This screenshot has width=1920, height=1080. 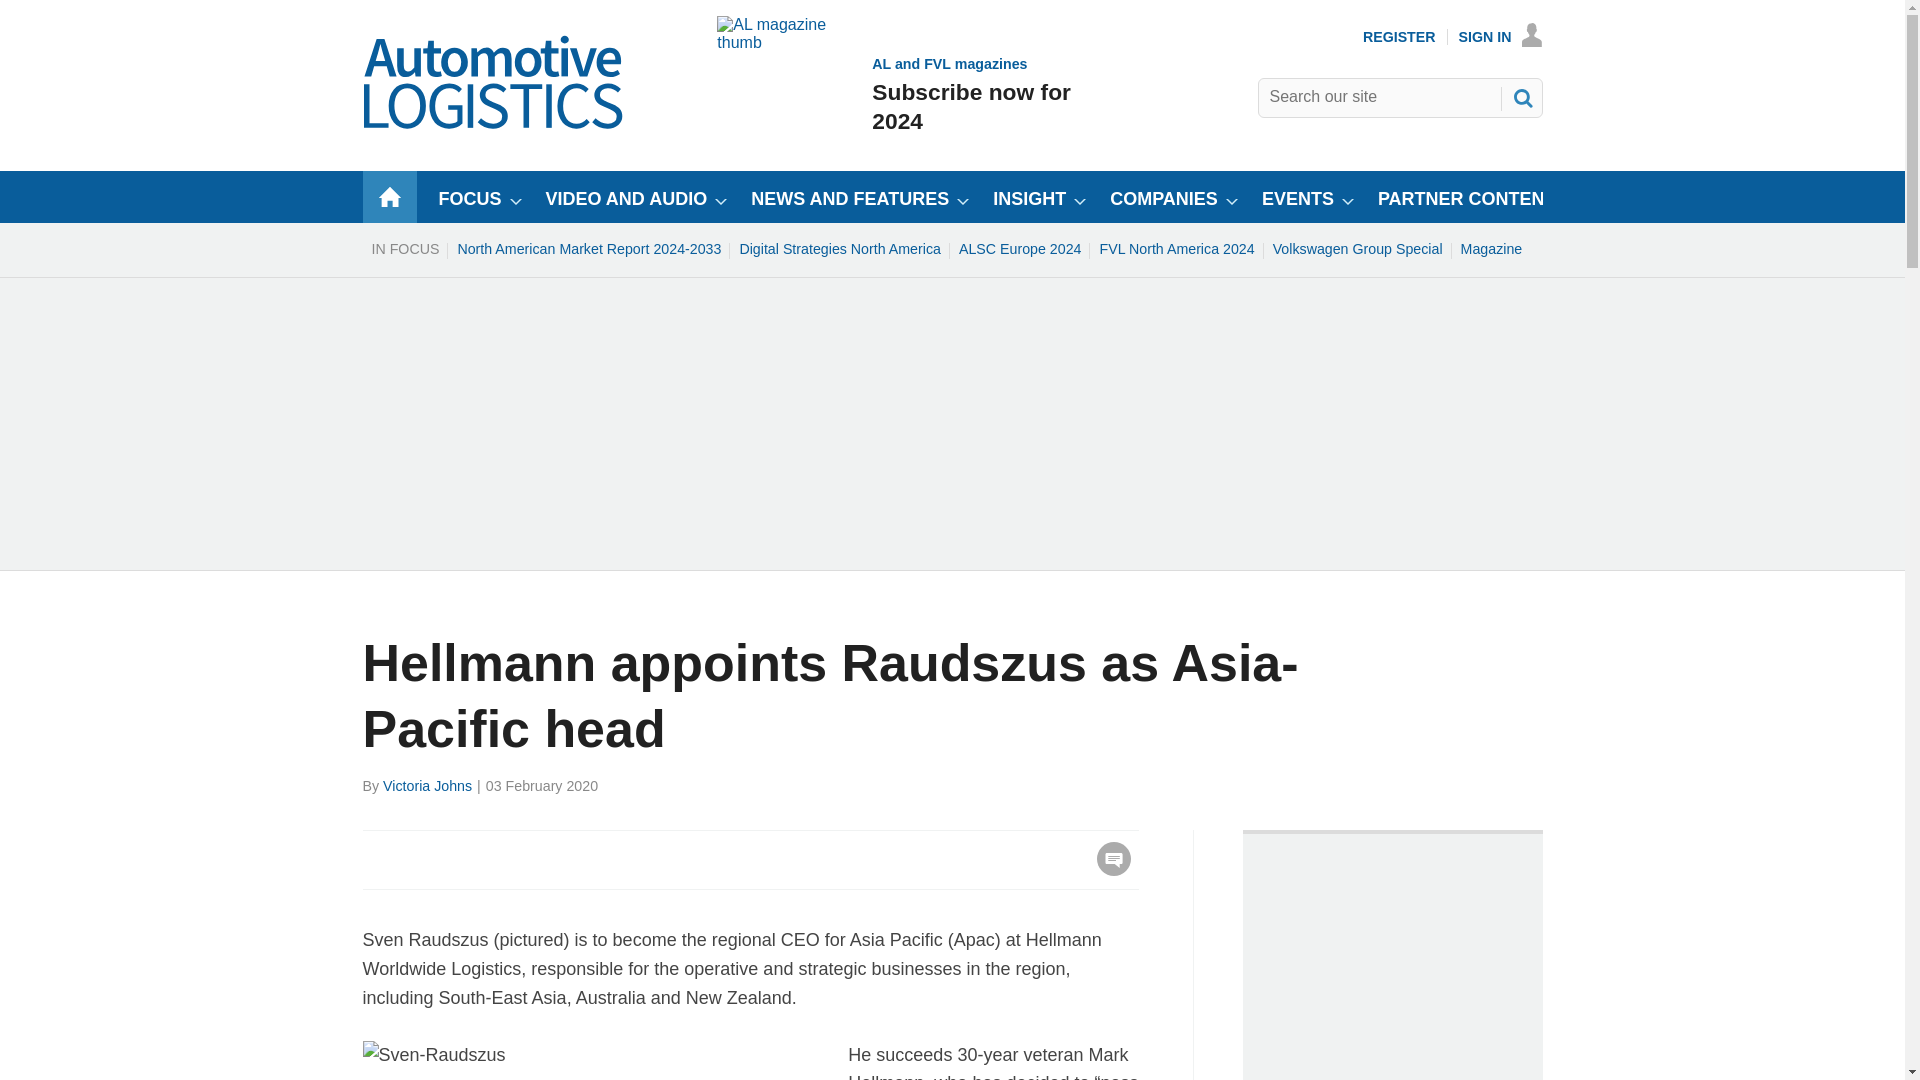 I want to click on Digital Strategies North America, so click(x=840, y=248).